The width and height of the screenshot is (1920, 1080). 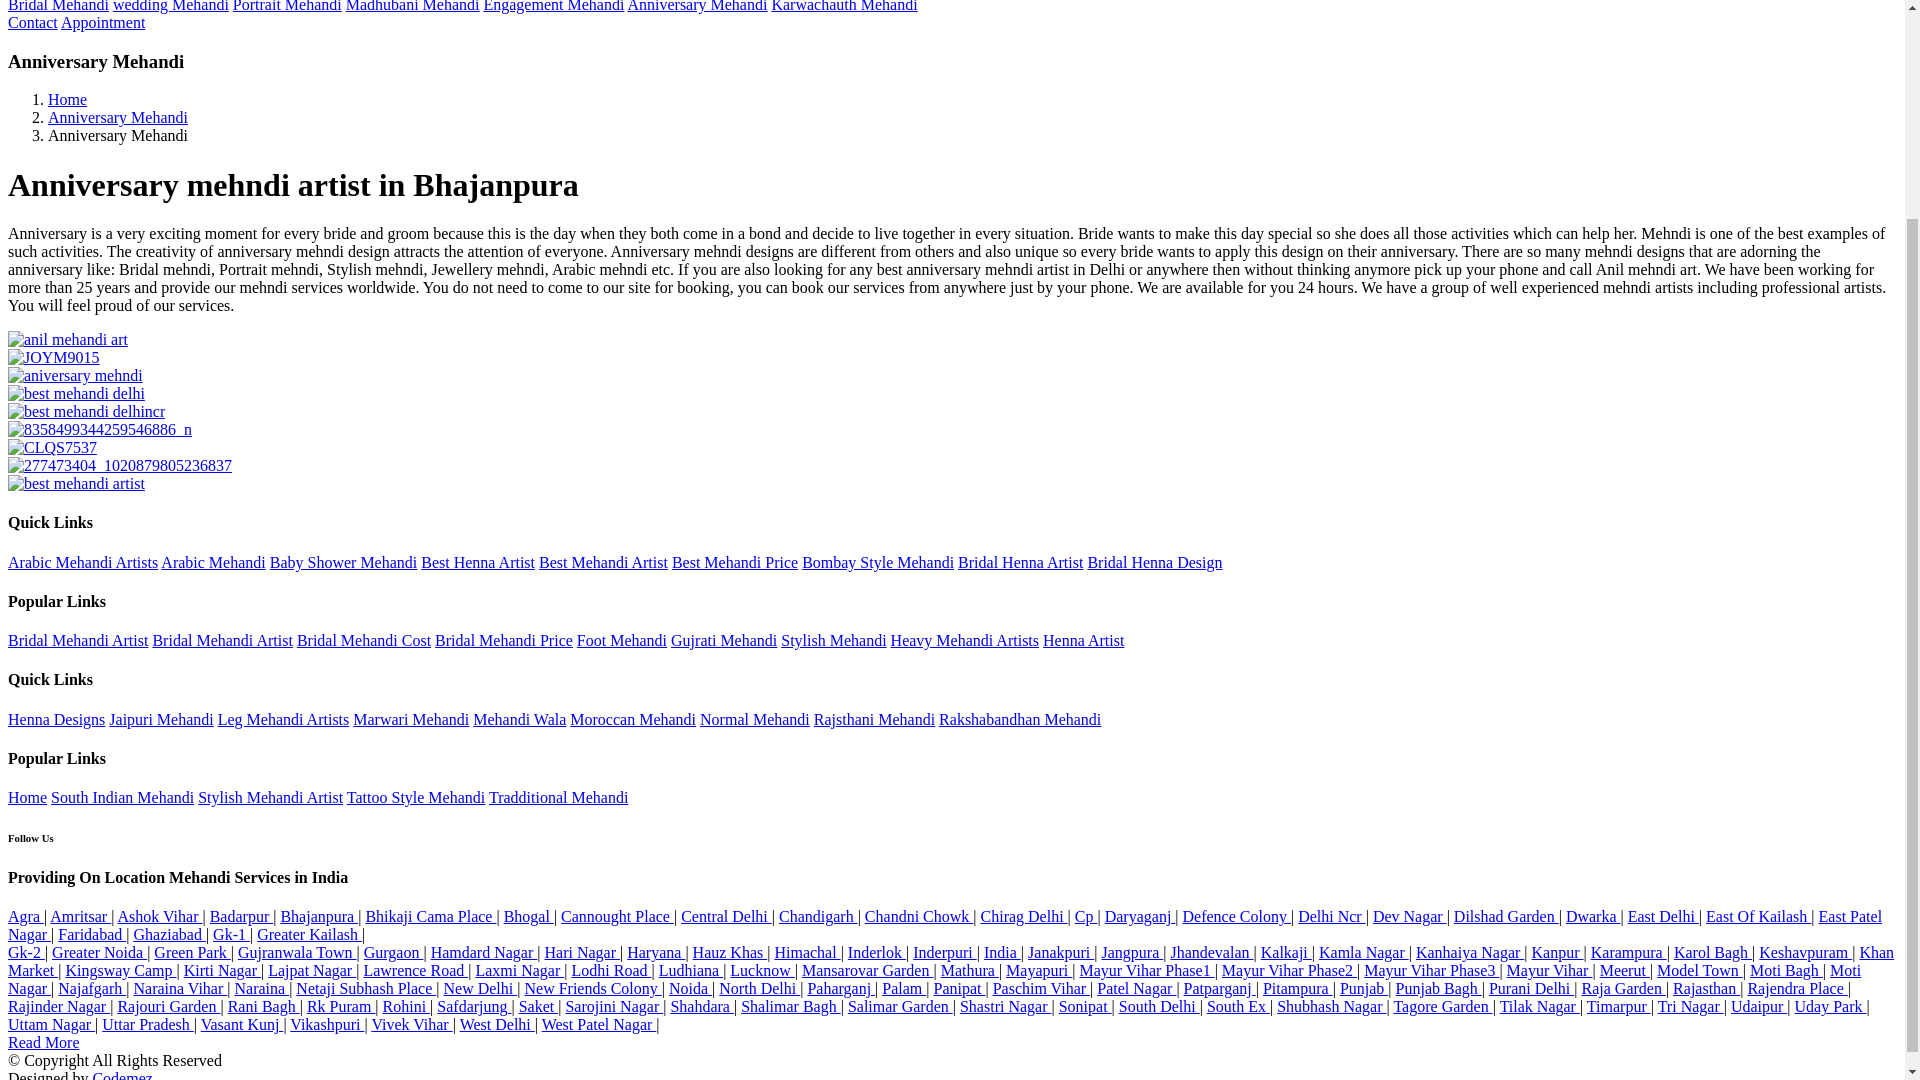 What do you see at coordinates (82, 562) in the screenshot?
I see `Arabic Mehandi Artists` at bounding box center [82, 562].